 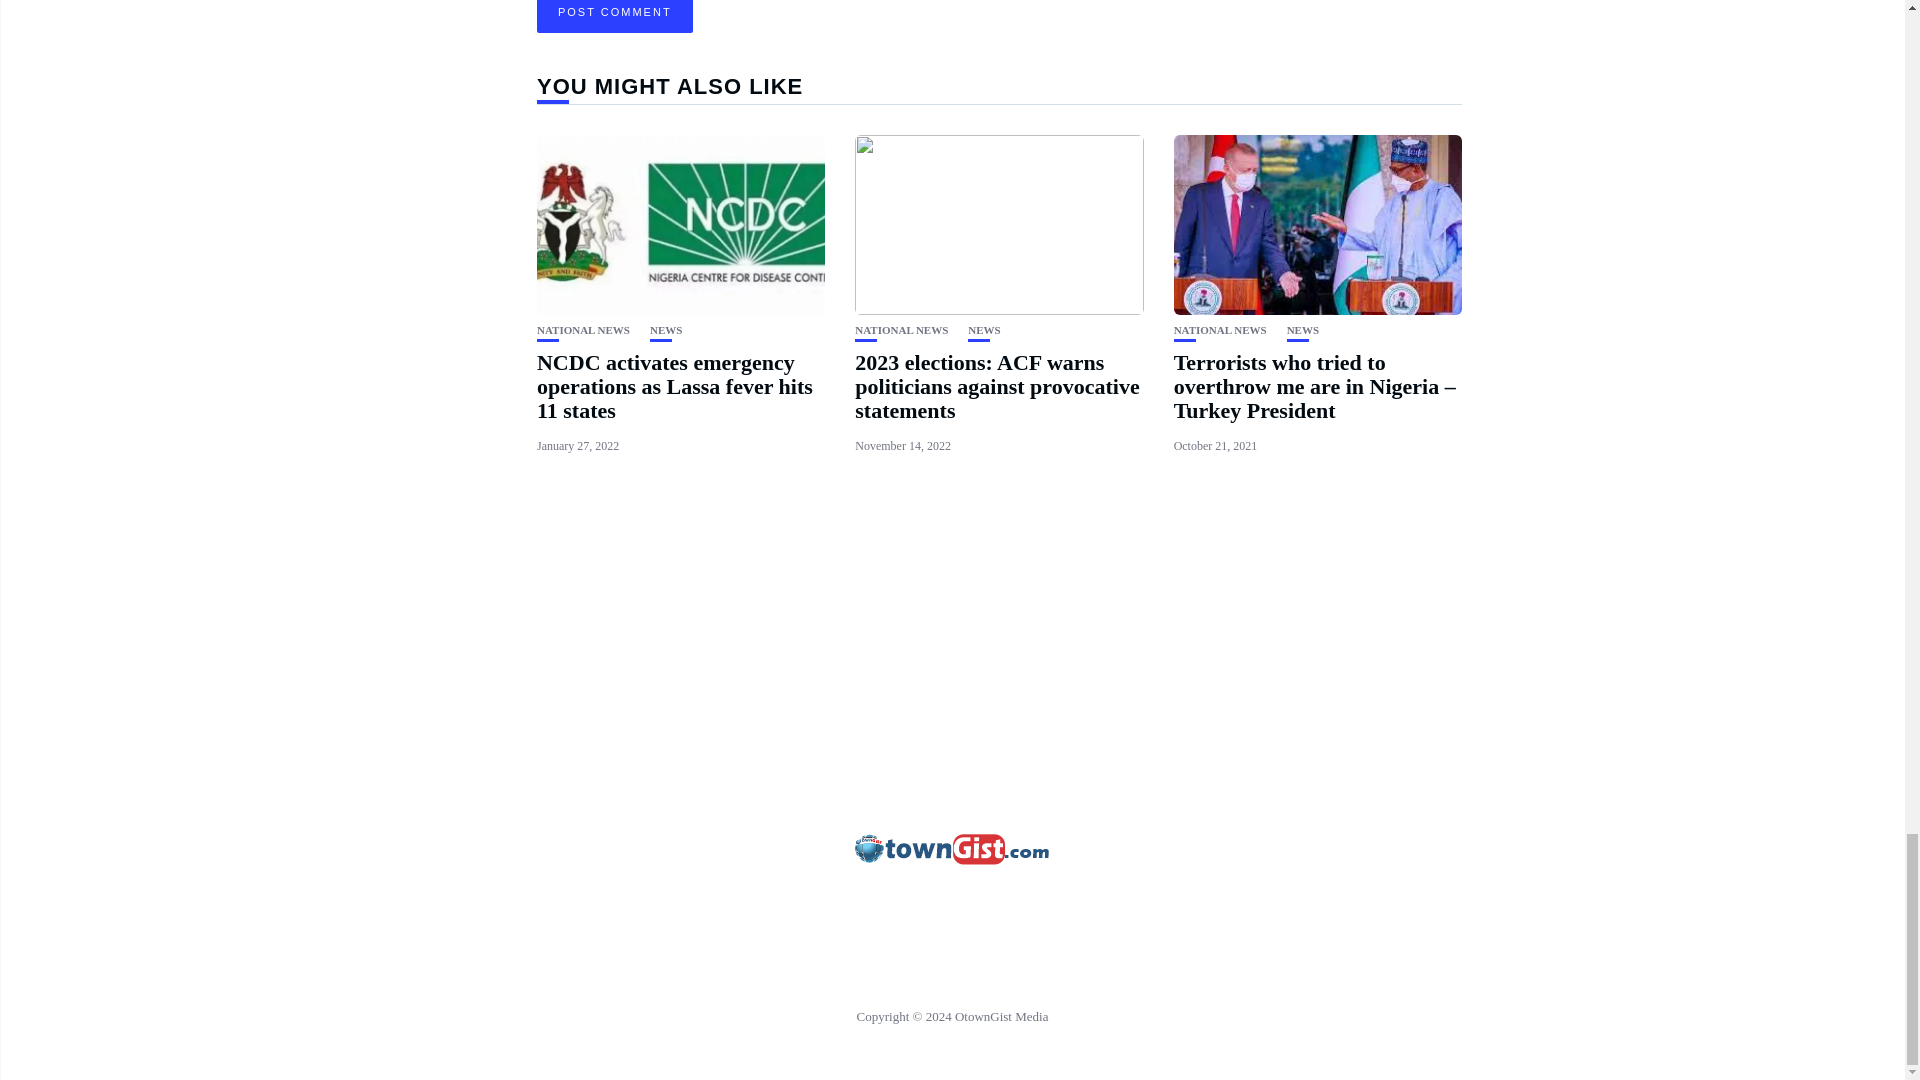 What do you see at coordinates (615, 16) in the screenshot?
I see `Post Comment` at bounding box center [615, 16].